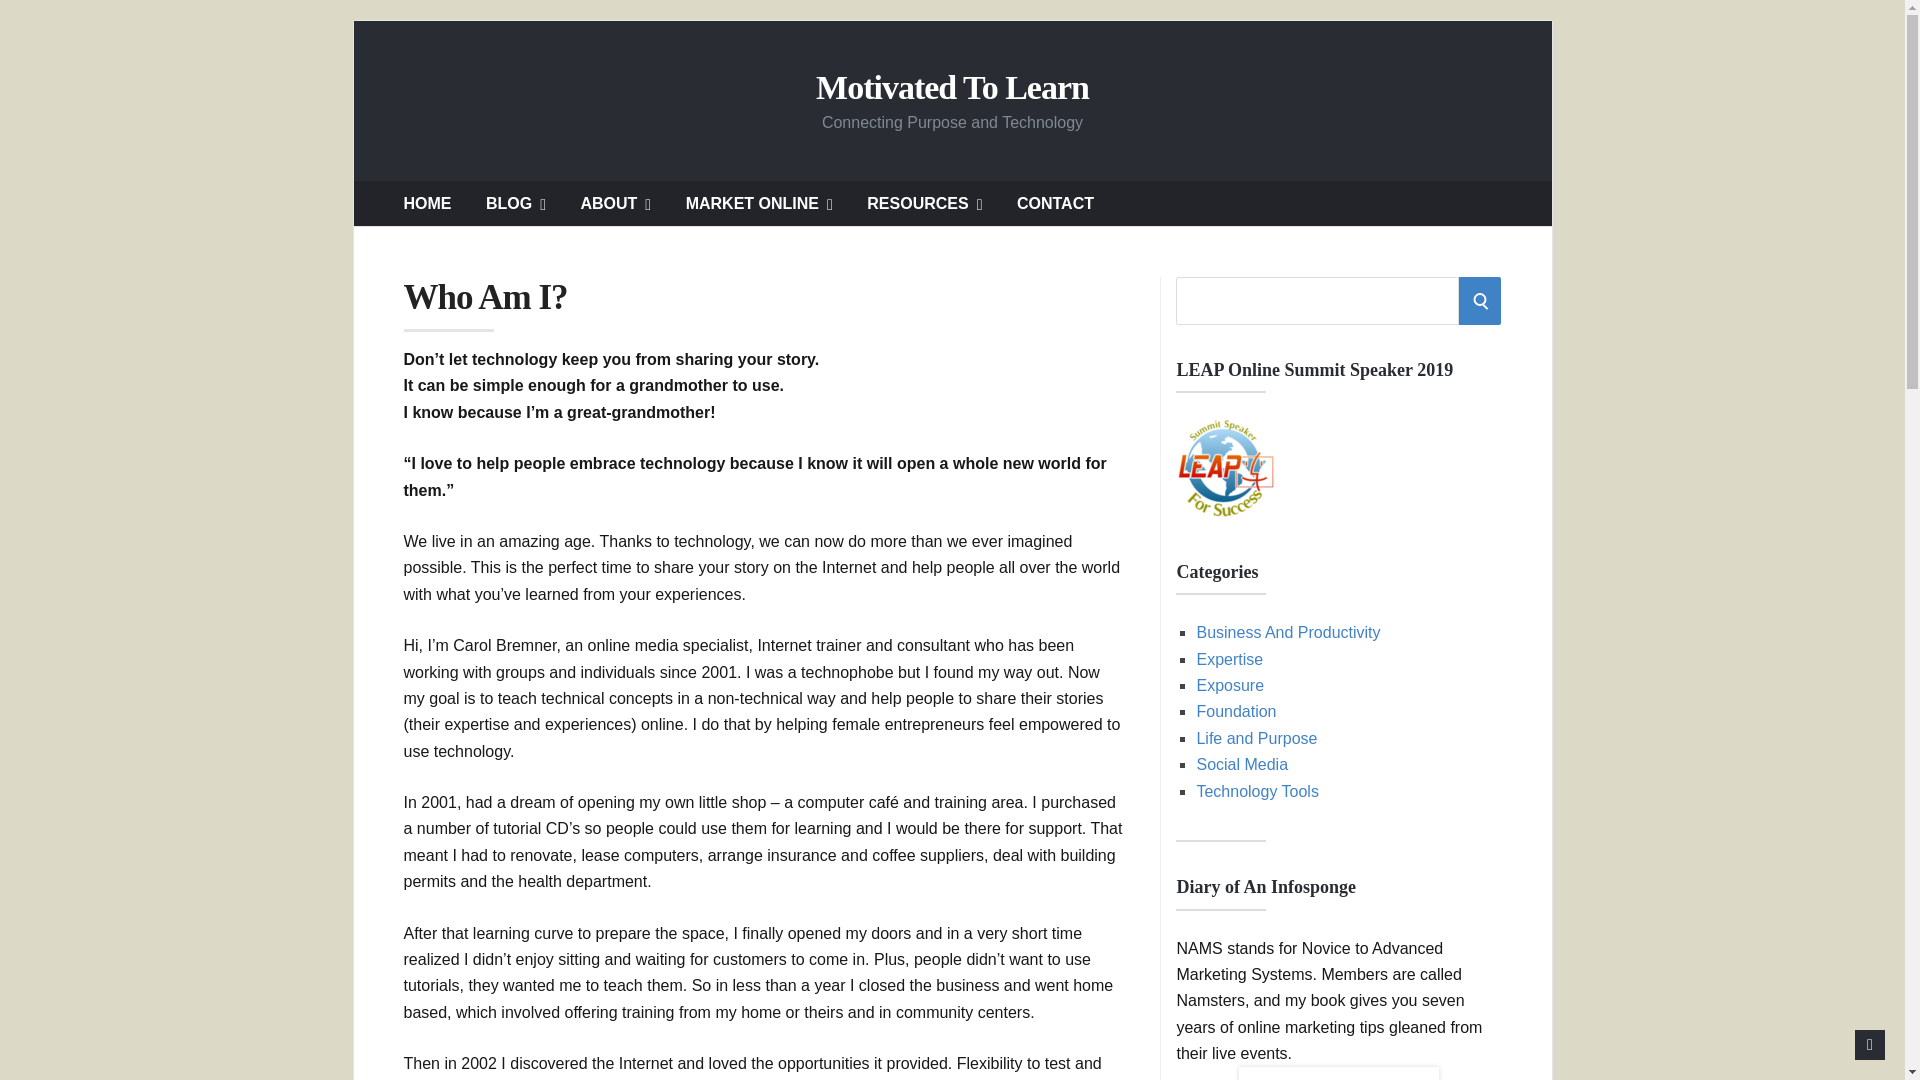 The height and width of the screenshot is (1080, 1920). Describe the element at coordinates (1256, 738) in the screenshot. I see `Life and Purpose` at that location.